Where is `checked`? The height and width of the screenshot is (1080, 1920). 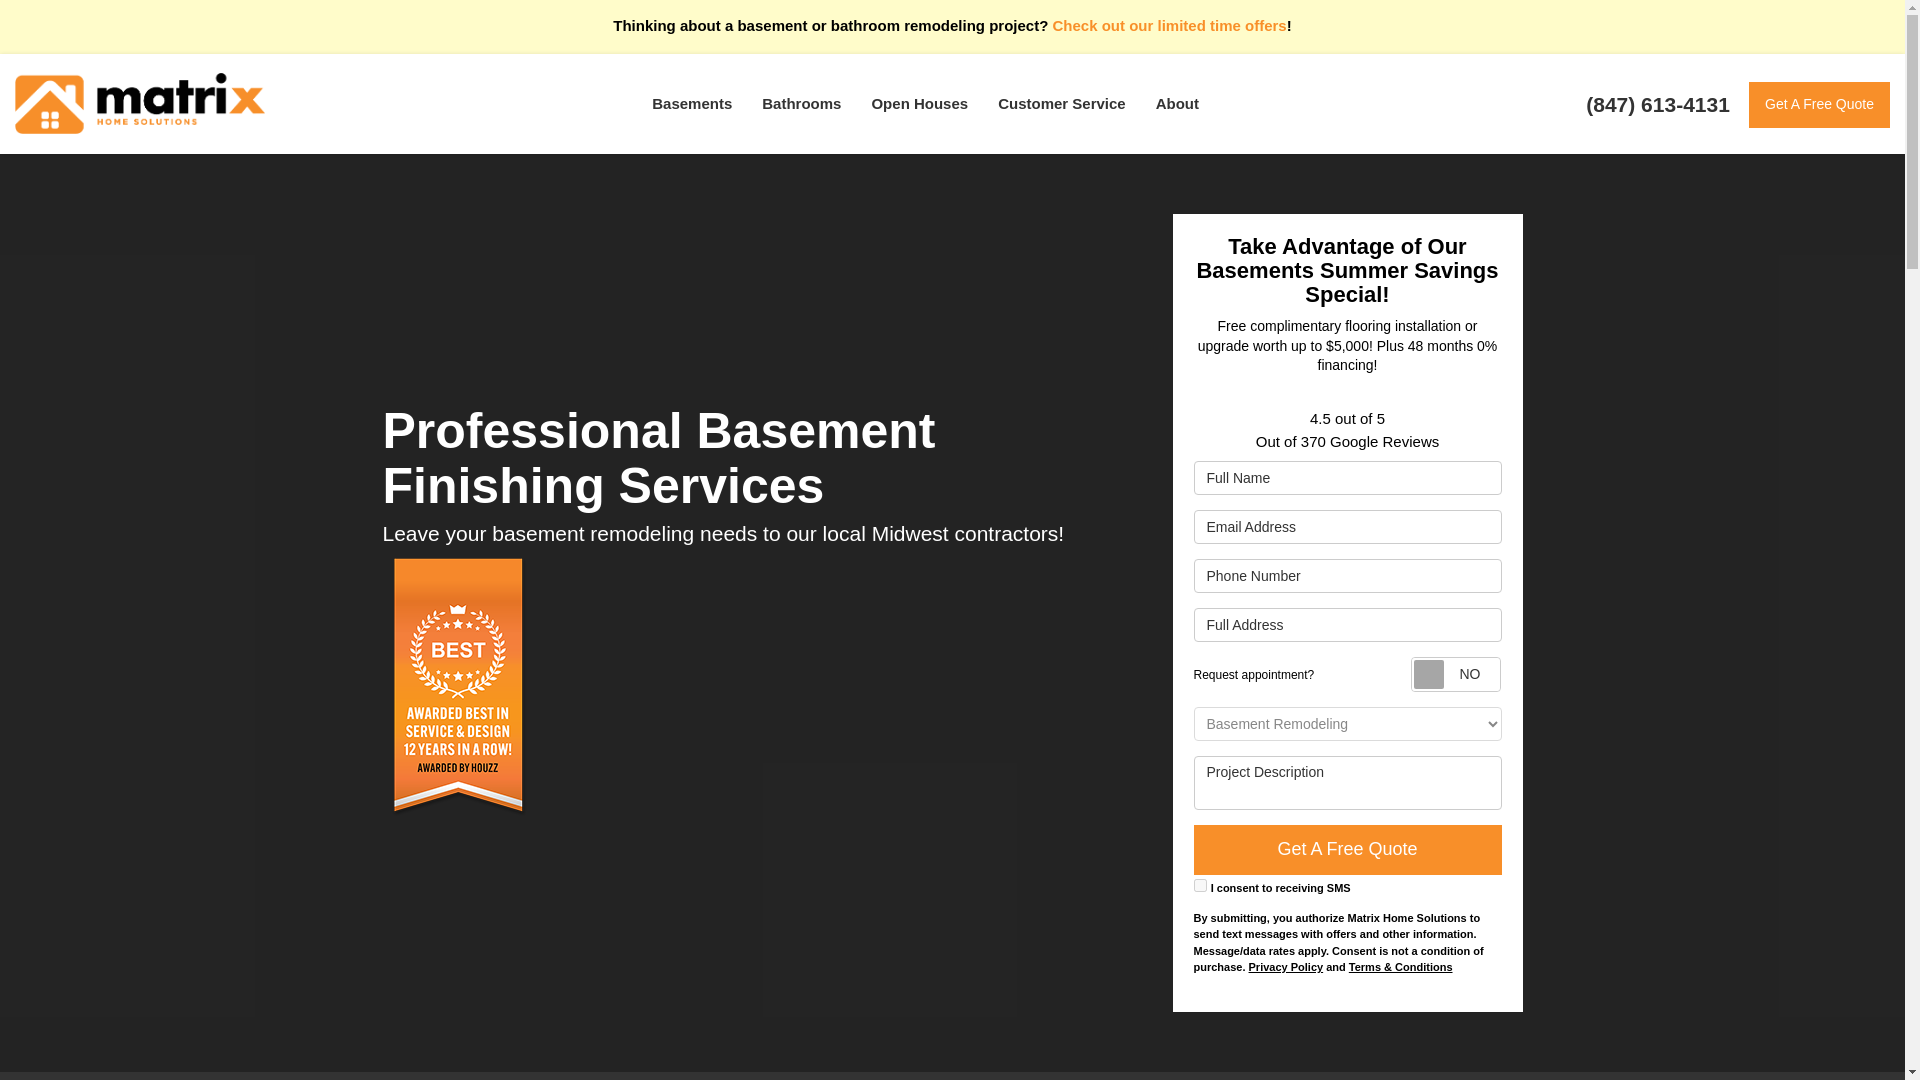 checked is located at coordinates (1200, 886).